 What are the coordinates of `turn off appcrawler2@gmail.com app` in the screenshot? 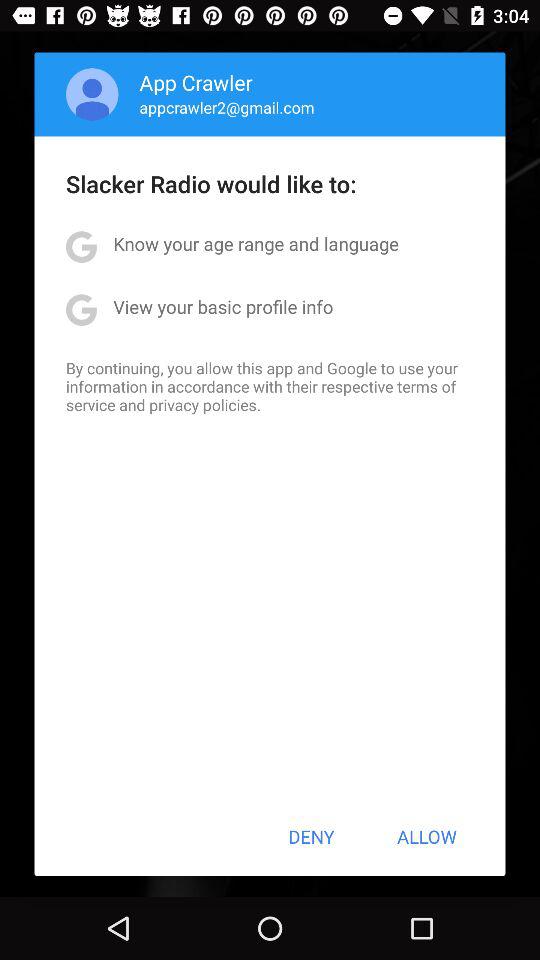 It's located at (226, 107).